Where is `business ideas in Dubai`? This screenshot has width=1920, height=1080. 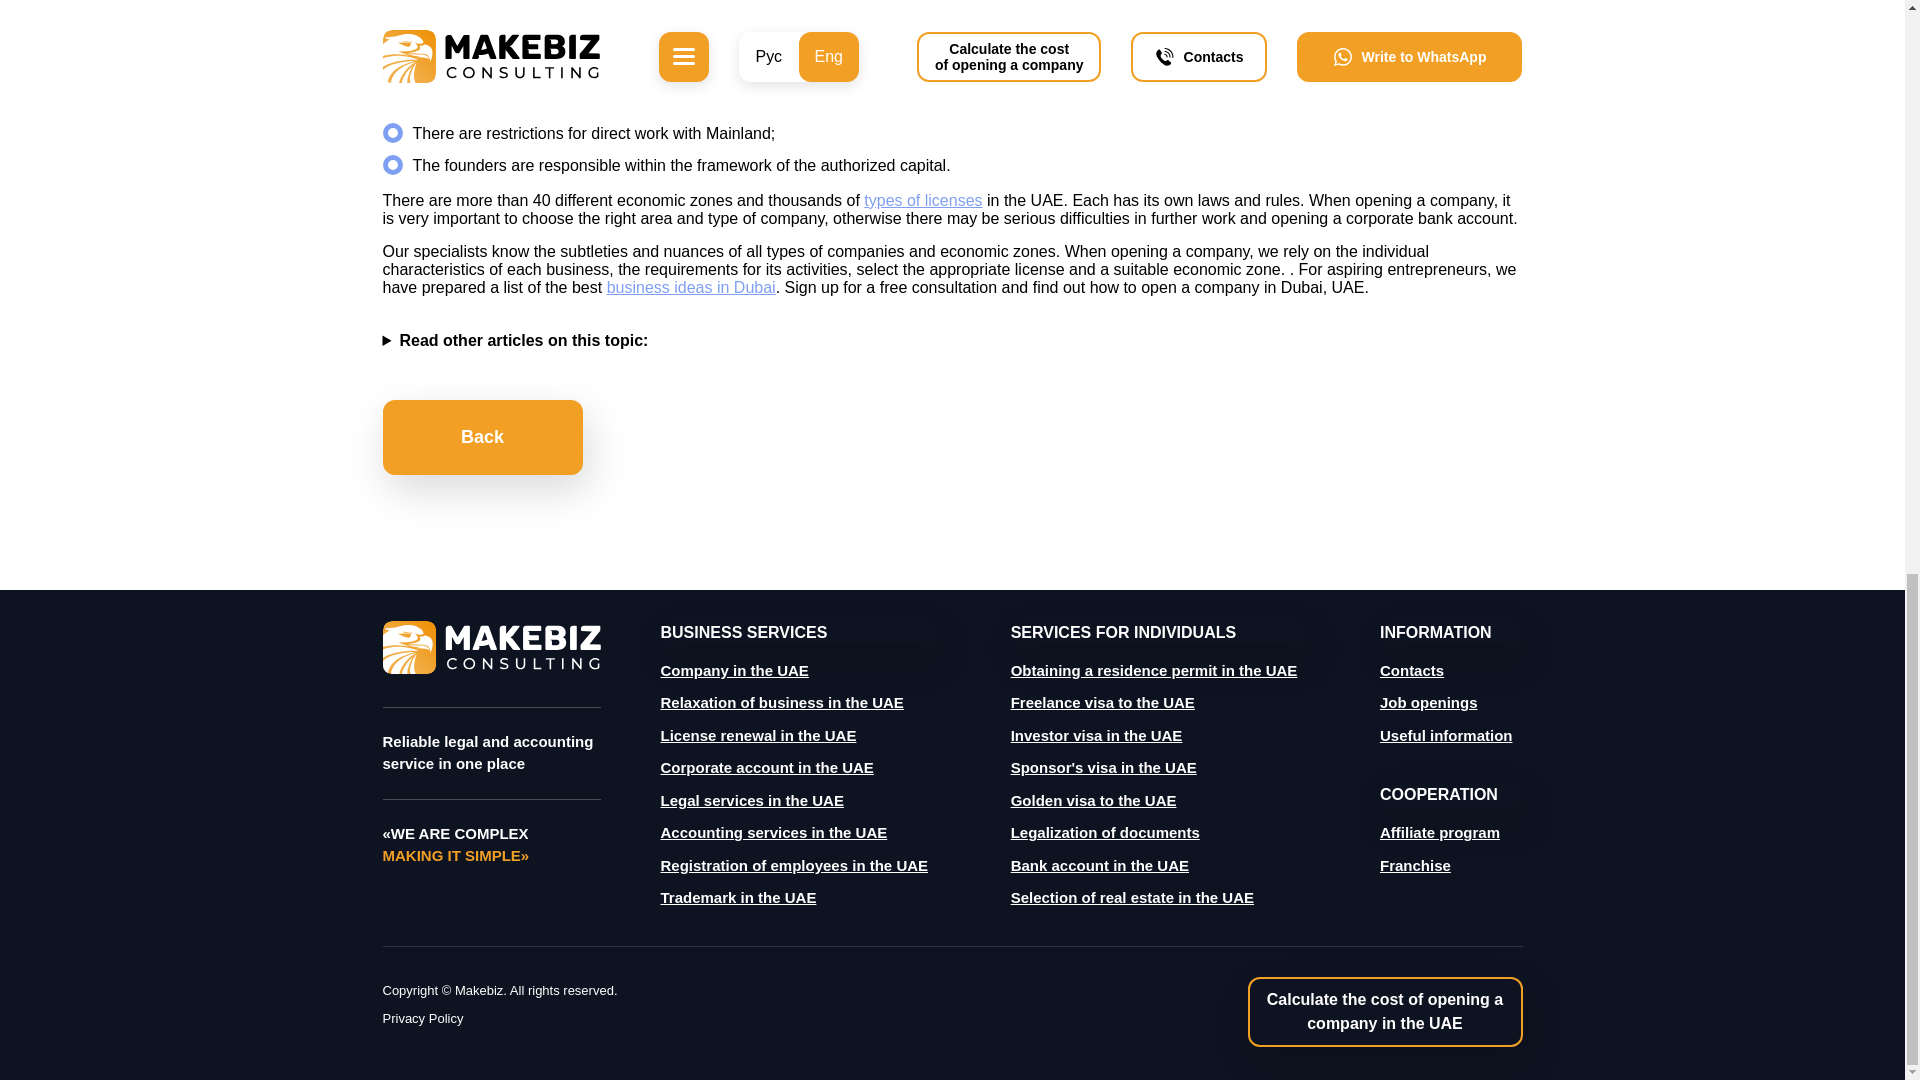
business ideas in Dubai is located at coordinates (690, 286).